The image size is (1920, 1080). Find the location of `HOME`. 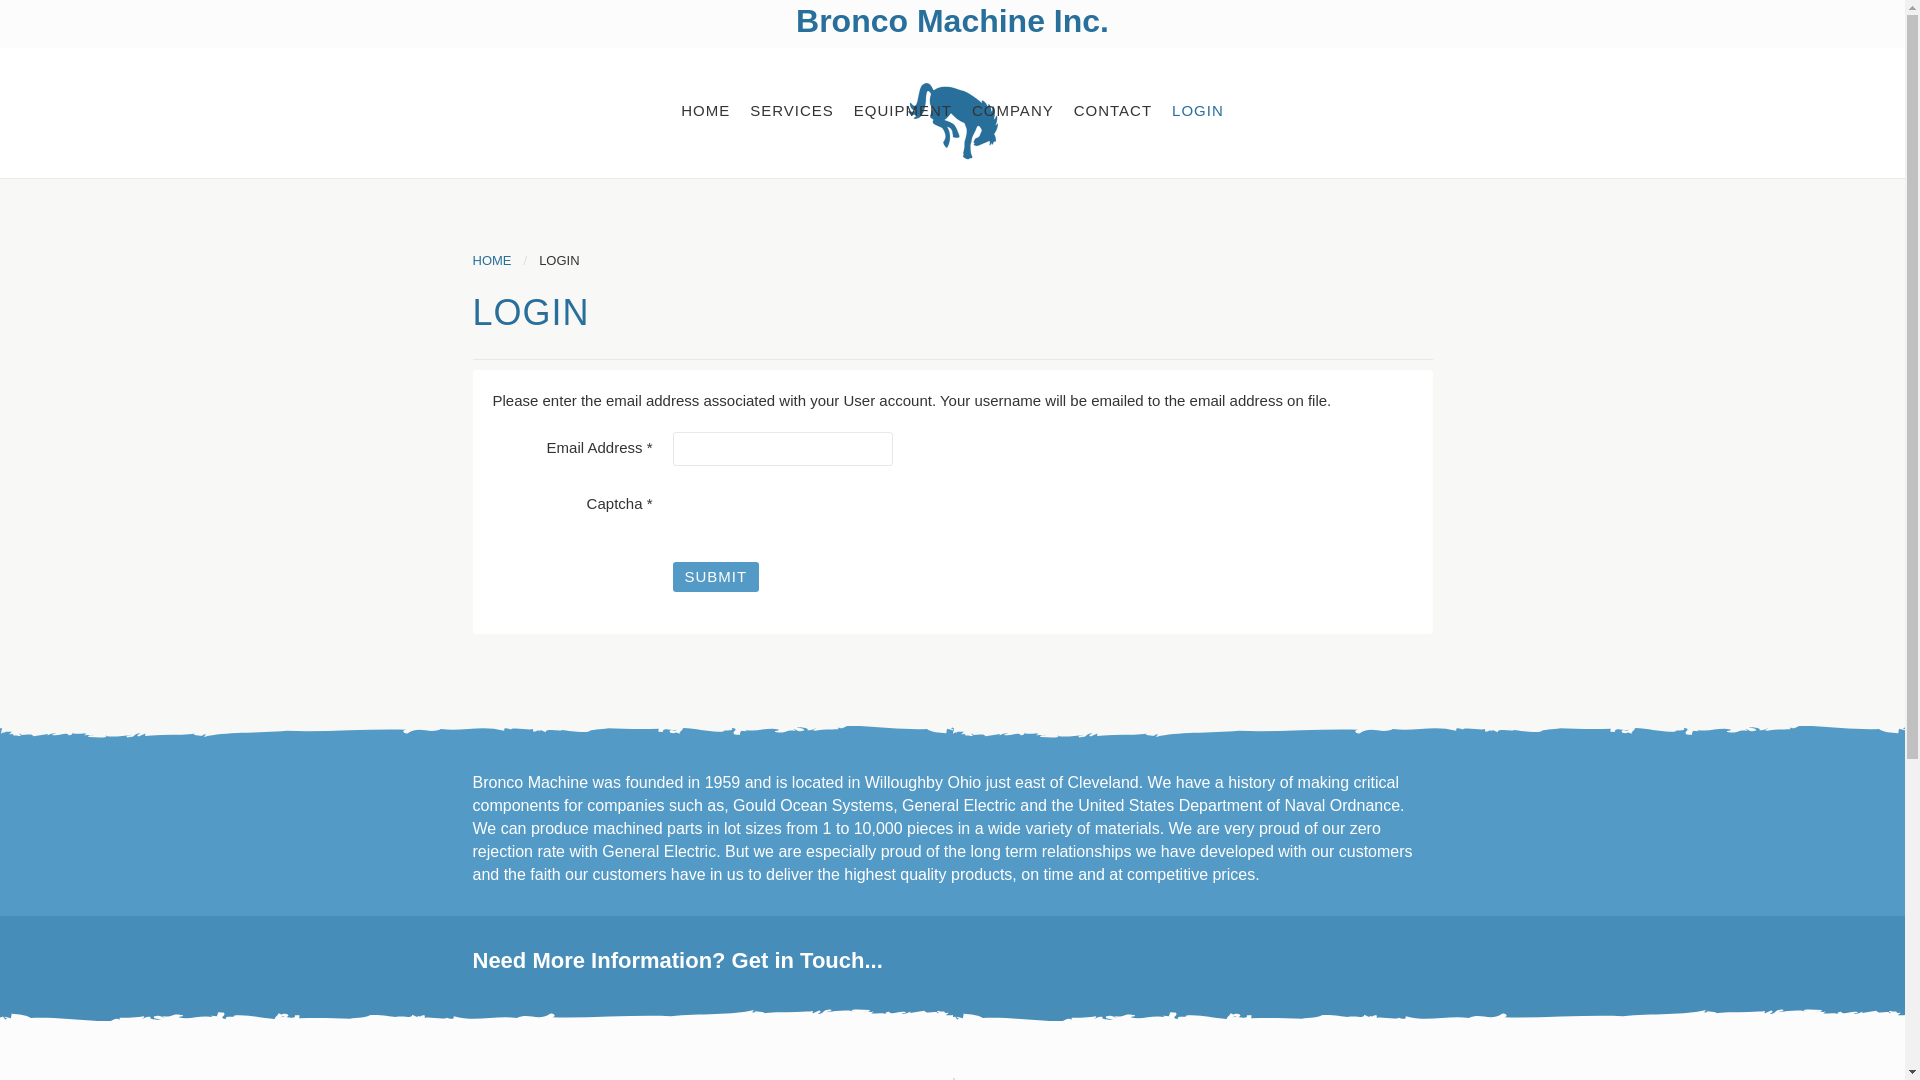

HOME is located at coordinates (704, 109).